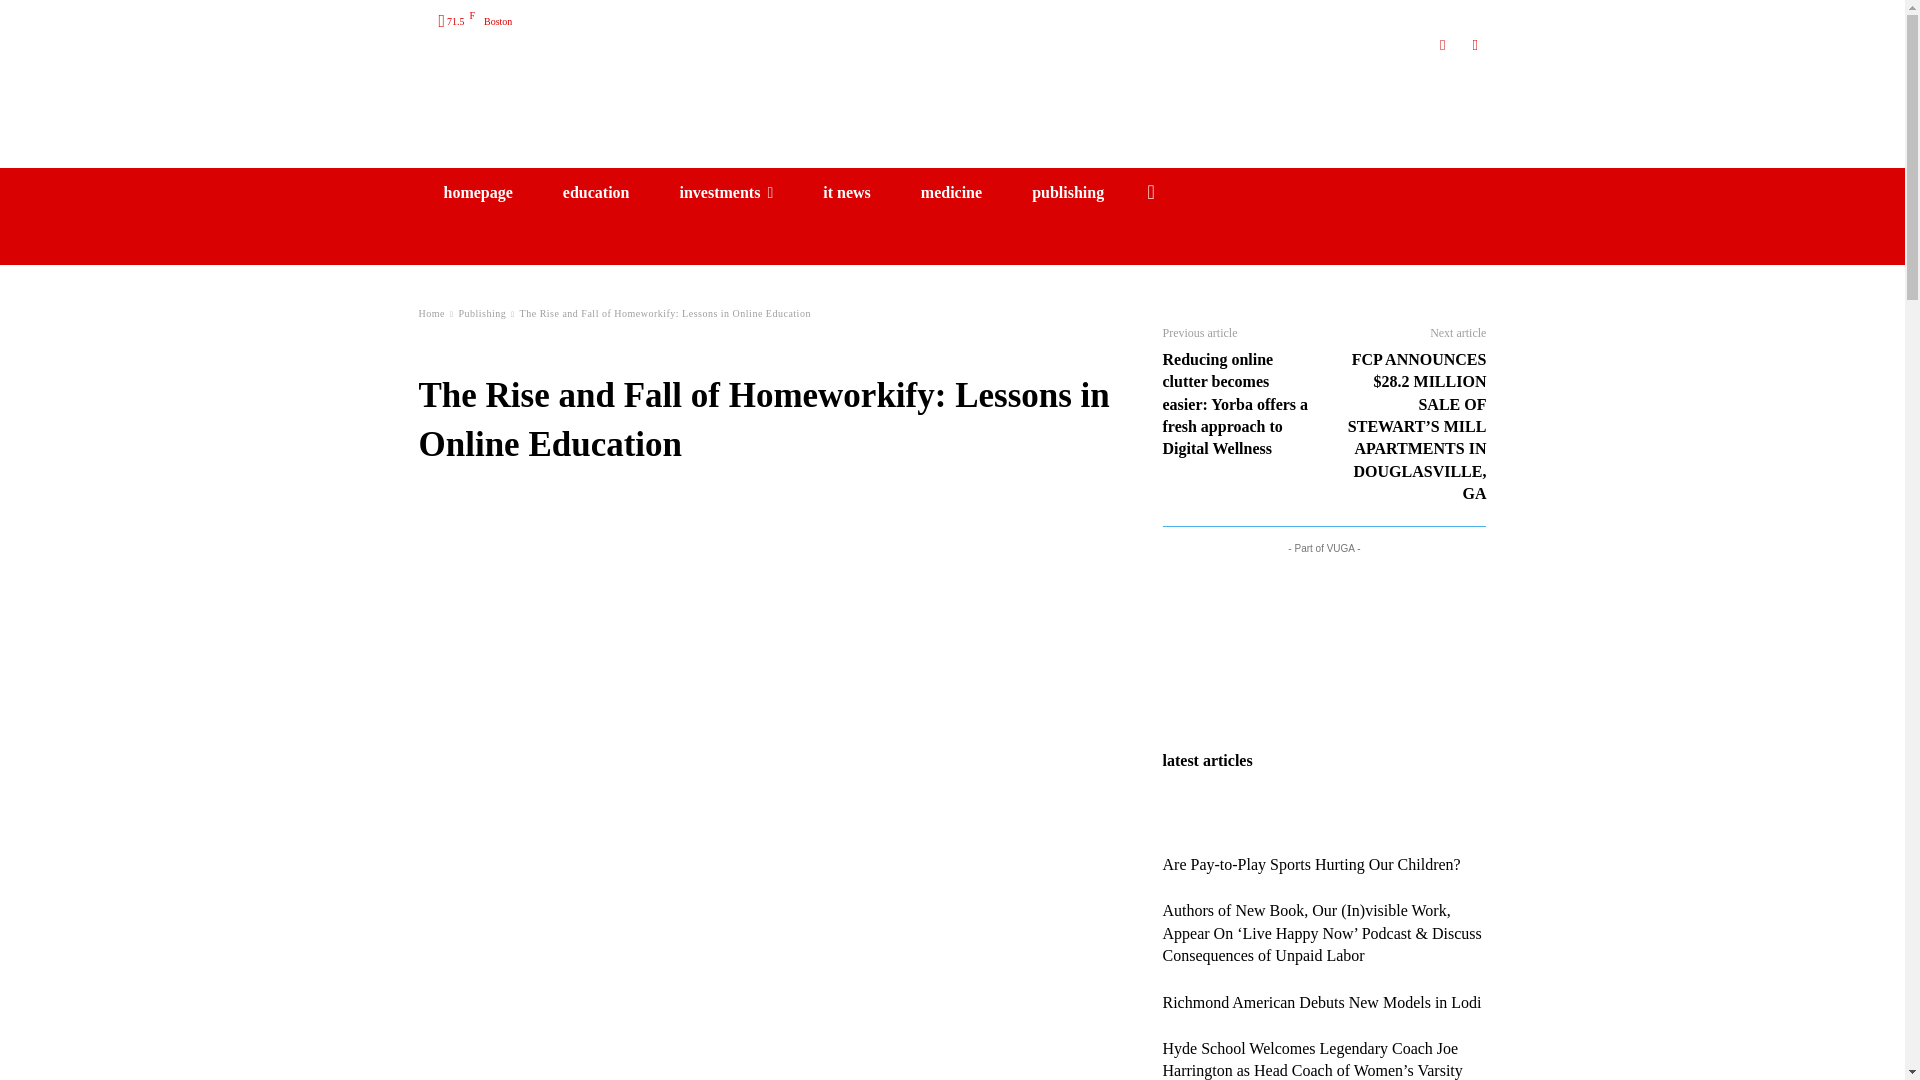  I want to click on medicine, so click(951, 192).